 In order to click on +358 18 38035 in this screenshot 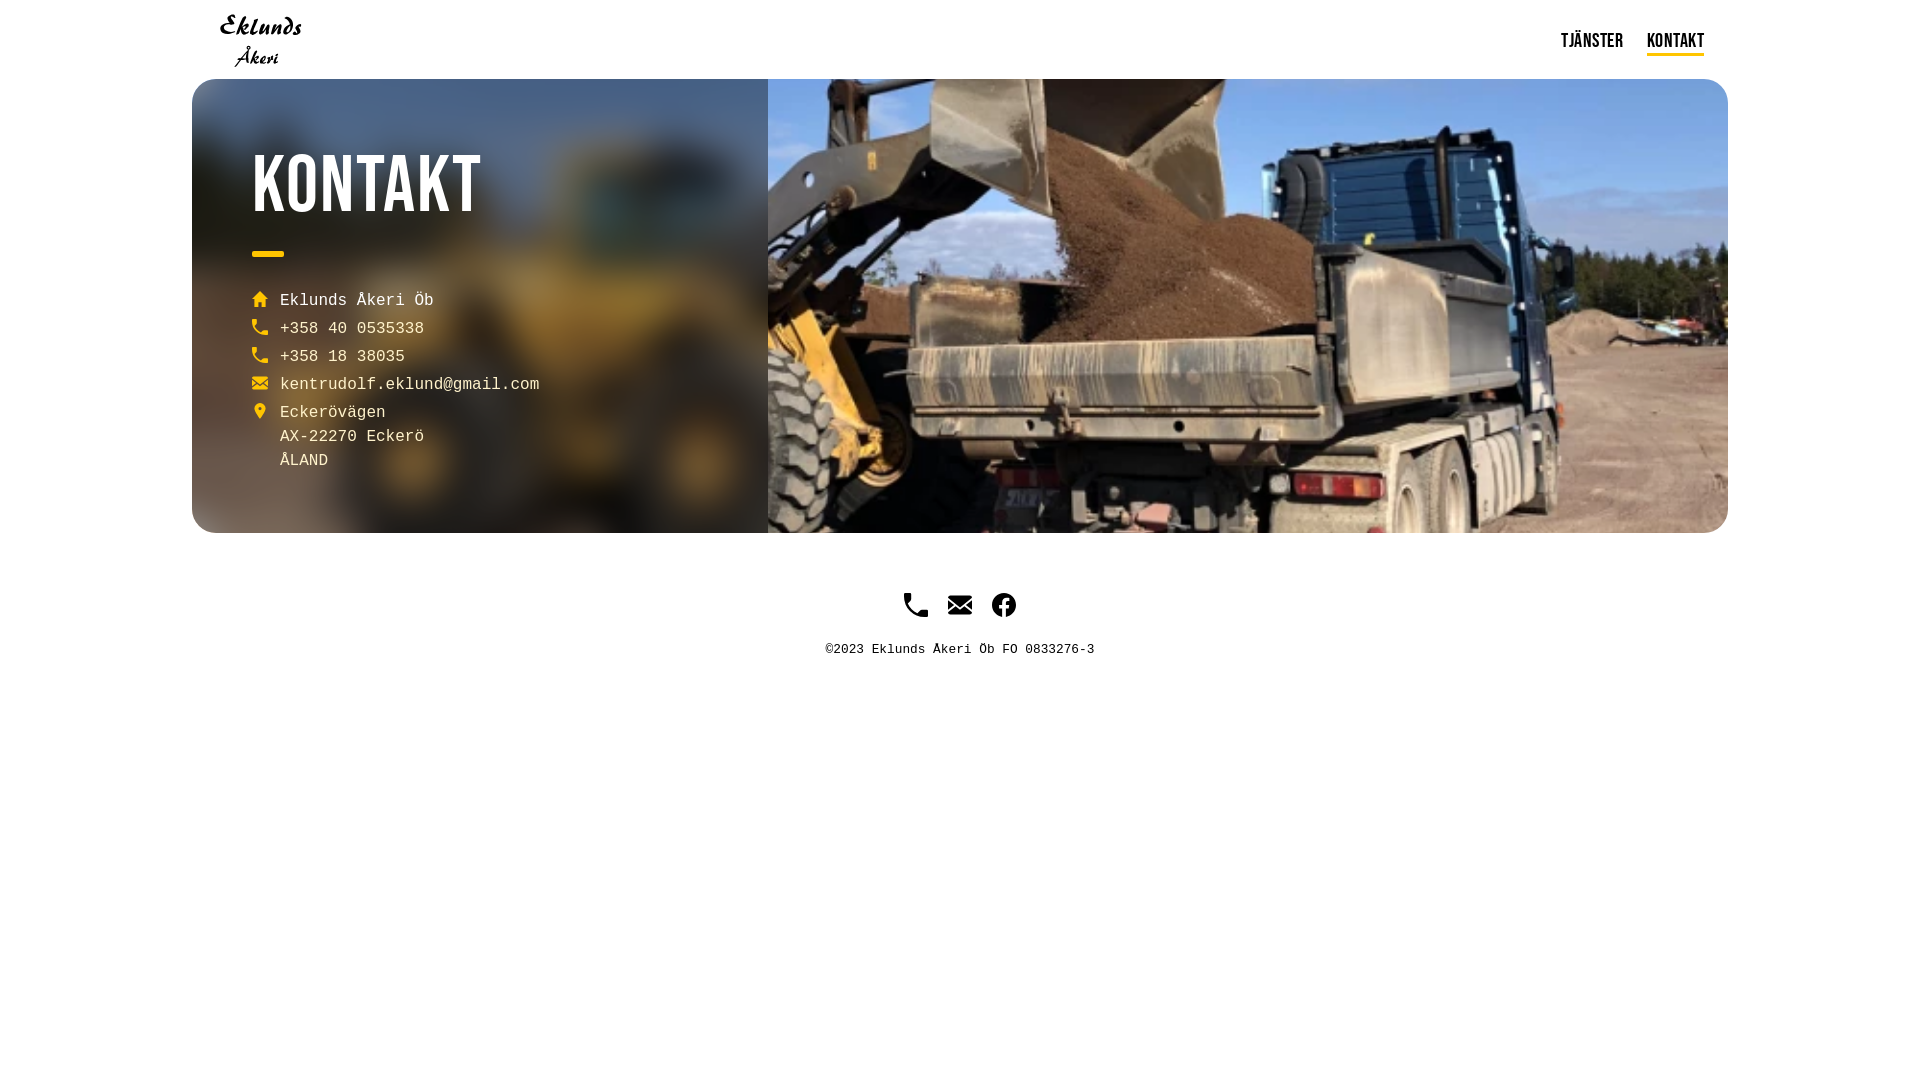, I will do `click(342, 357)`.